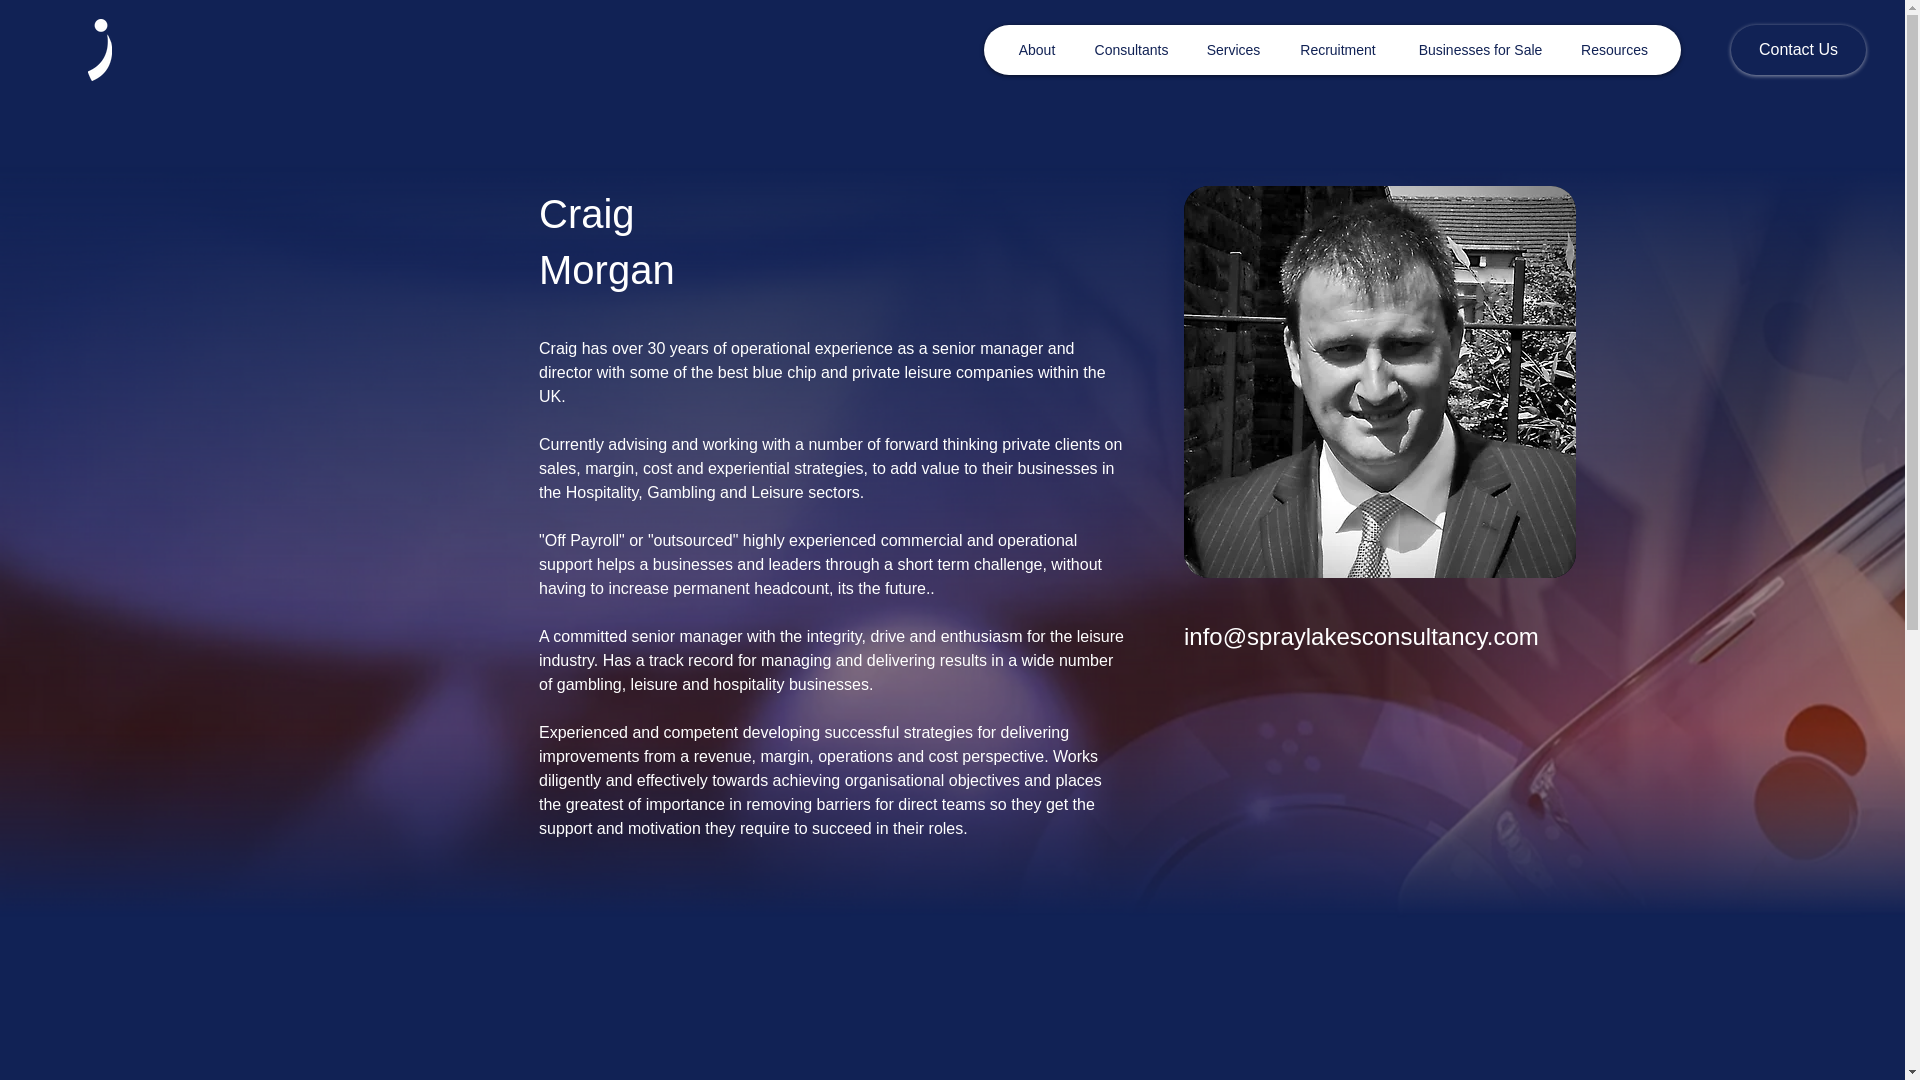  Describe the element at coordinates (1480, 49) in the screenshot. I see `Businesses for Sale` at that location.